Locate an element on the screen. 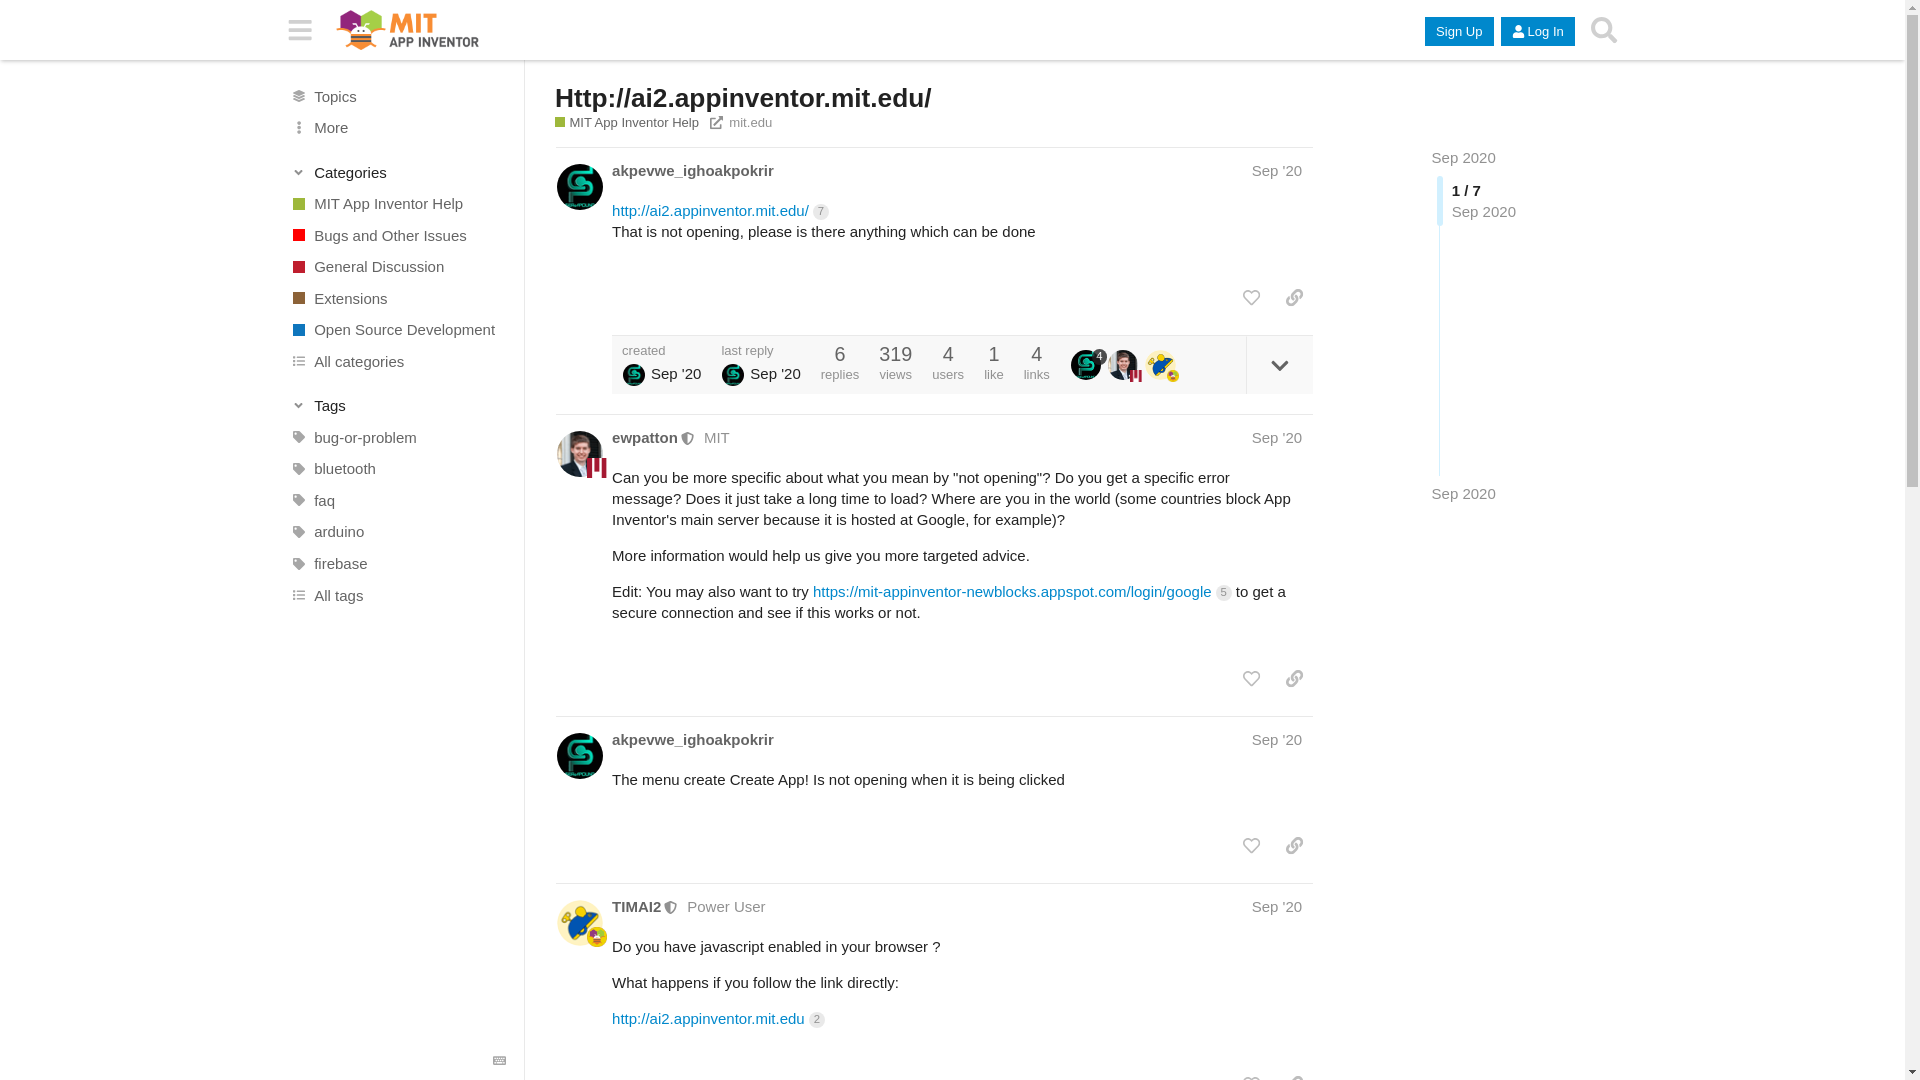 This screenshot has width=1920, height=1080. Sign Up is located at coordinates (1458, 32).